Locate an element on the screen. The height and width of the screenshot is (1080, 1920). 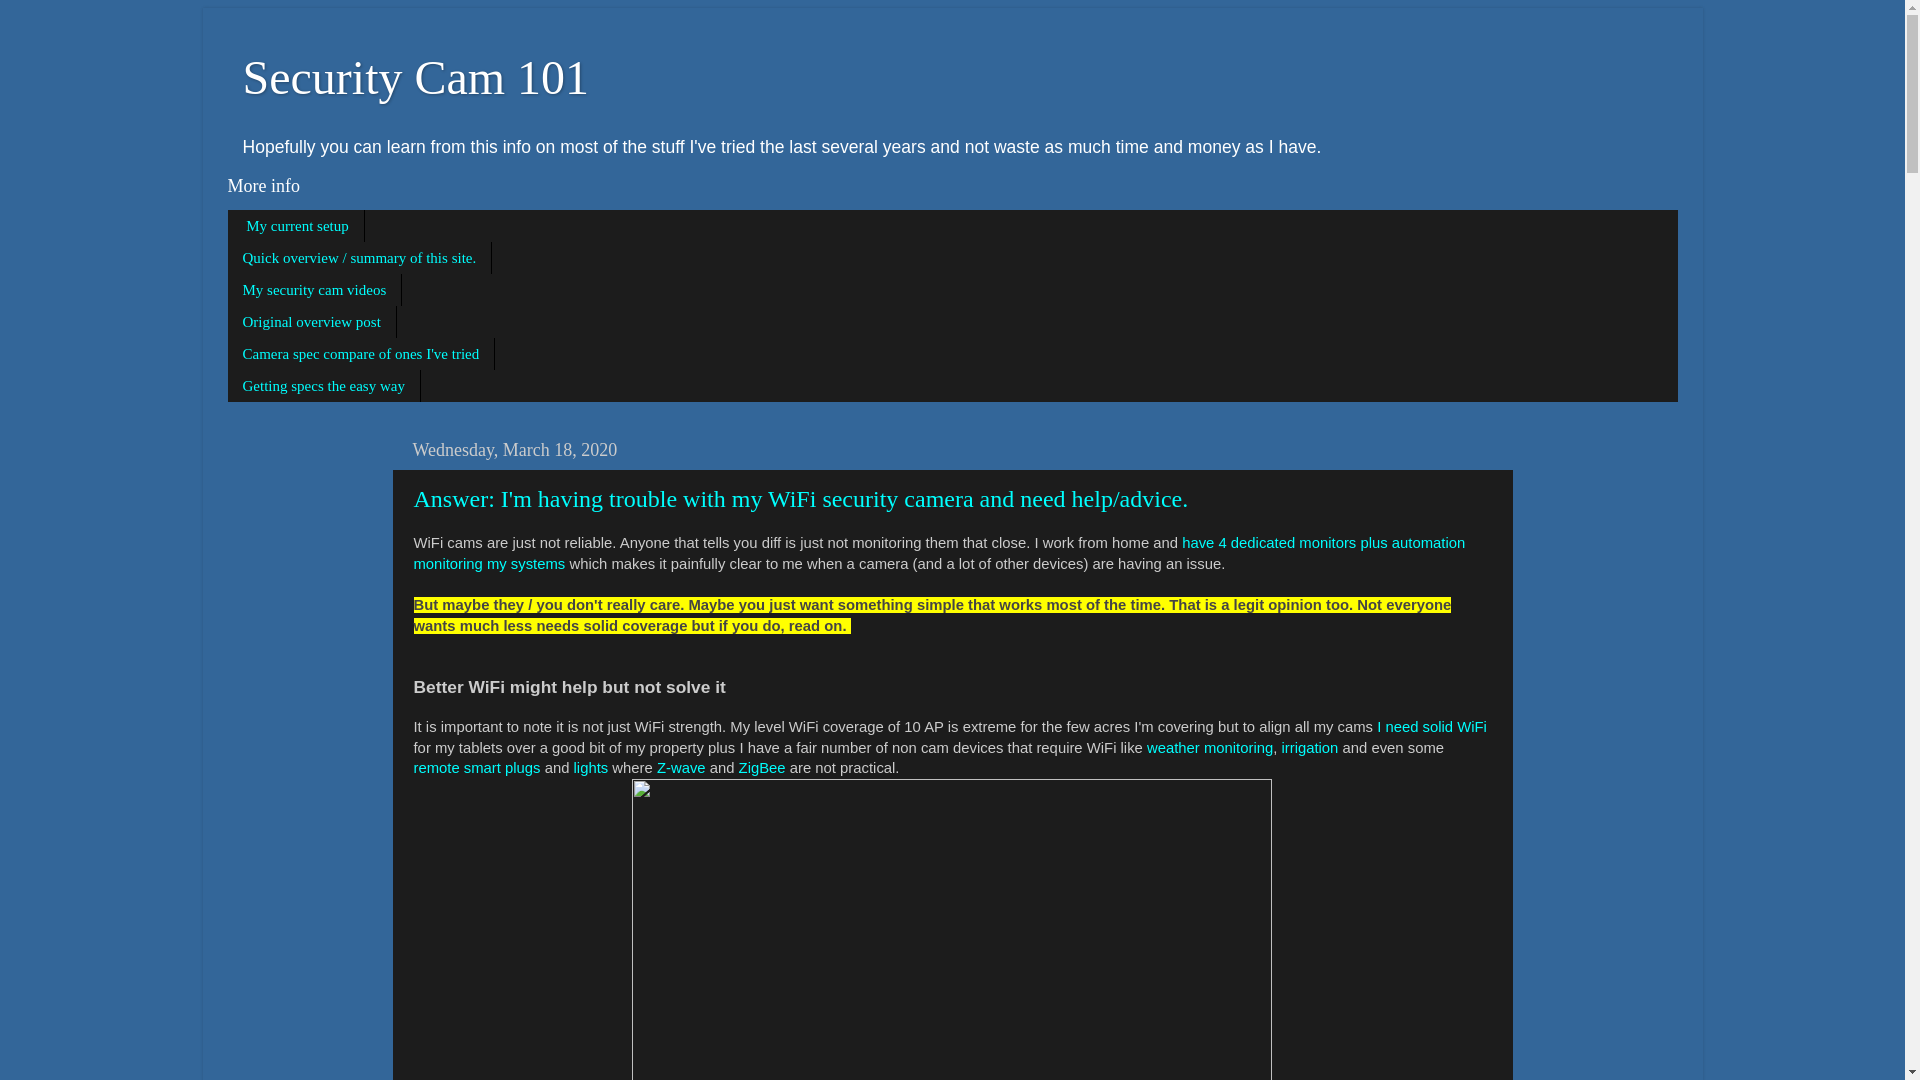
Getting specs the easy way is located at coordinates (324, 386).